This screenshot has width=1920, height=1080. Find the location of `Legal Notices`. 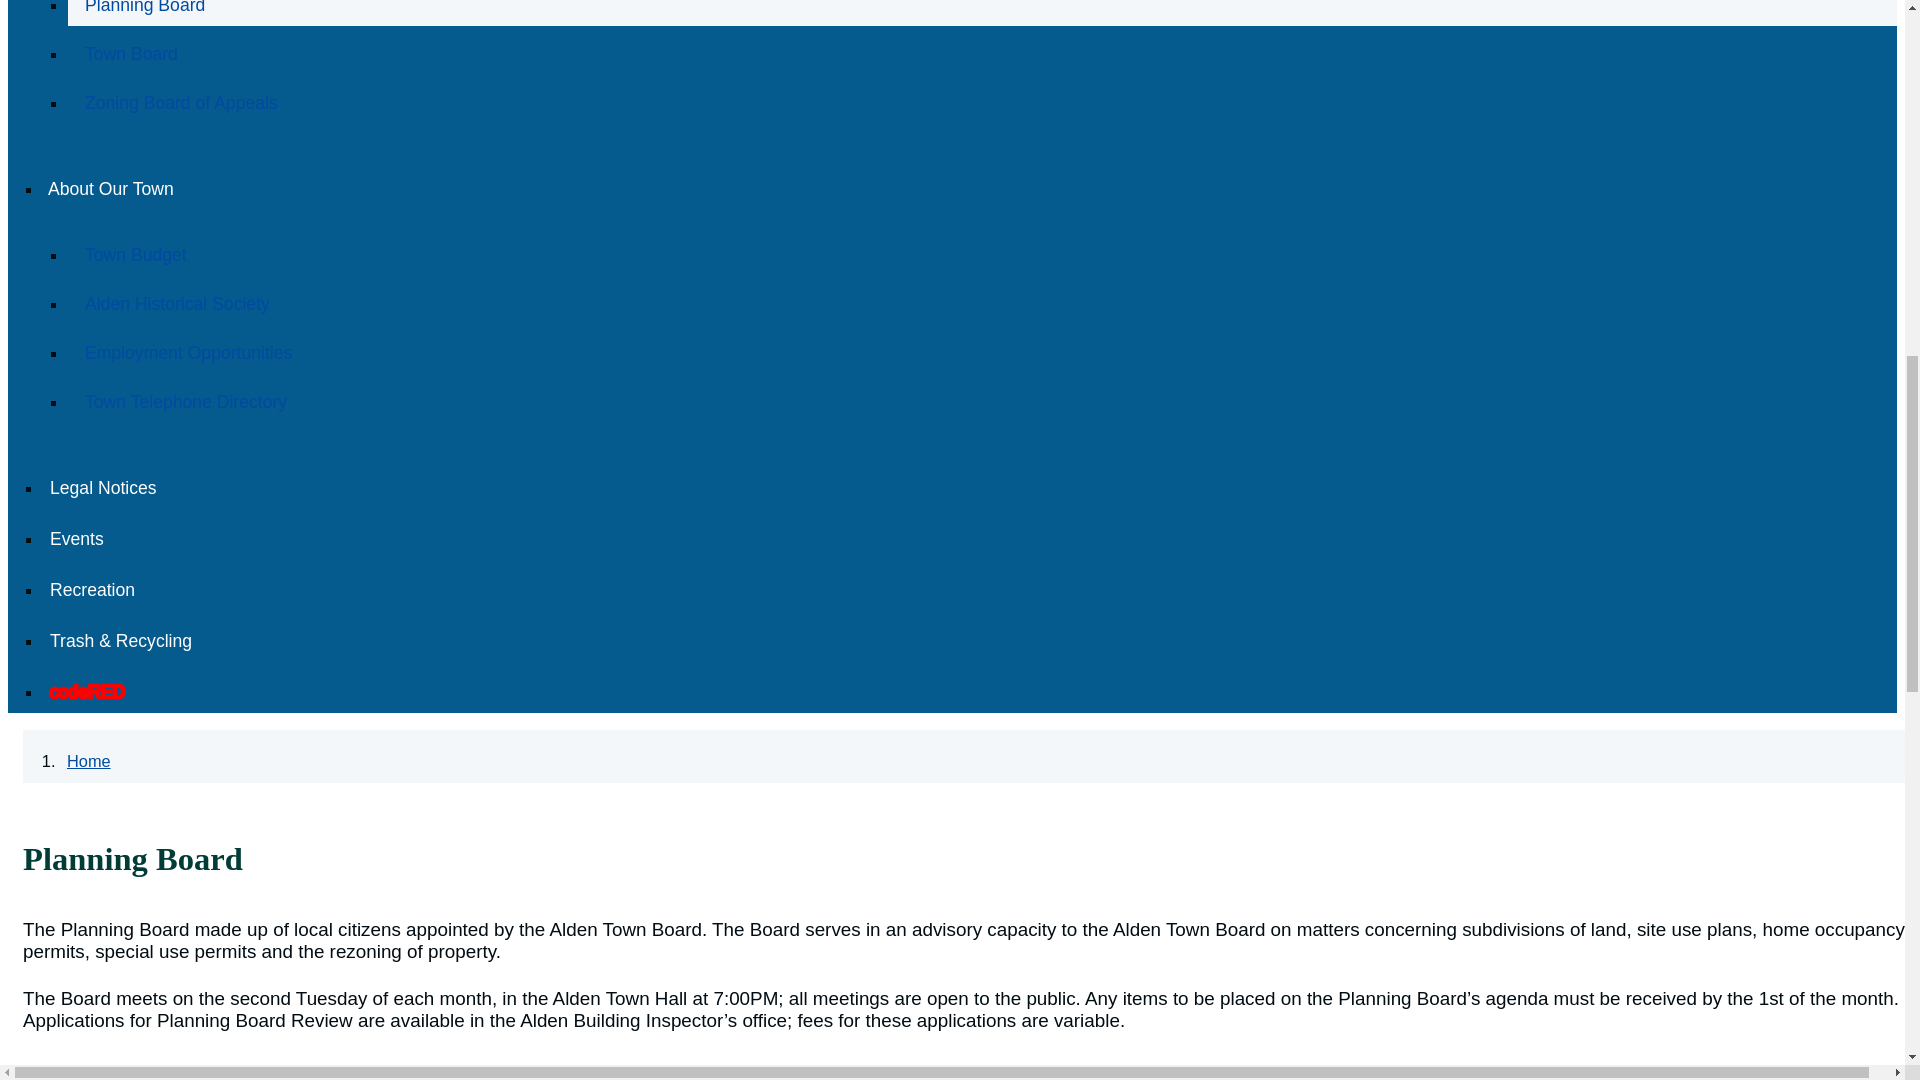

Legal Notices is located at coordinates (104, 488).